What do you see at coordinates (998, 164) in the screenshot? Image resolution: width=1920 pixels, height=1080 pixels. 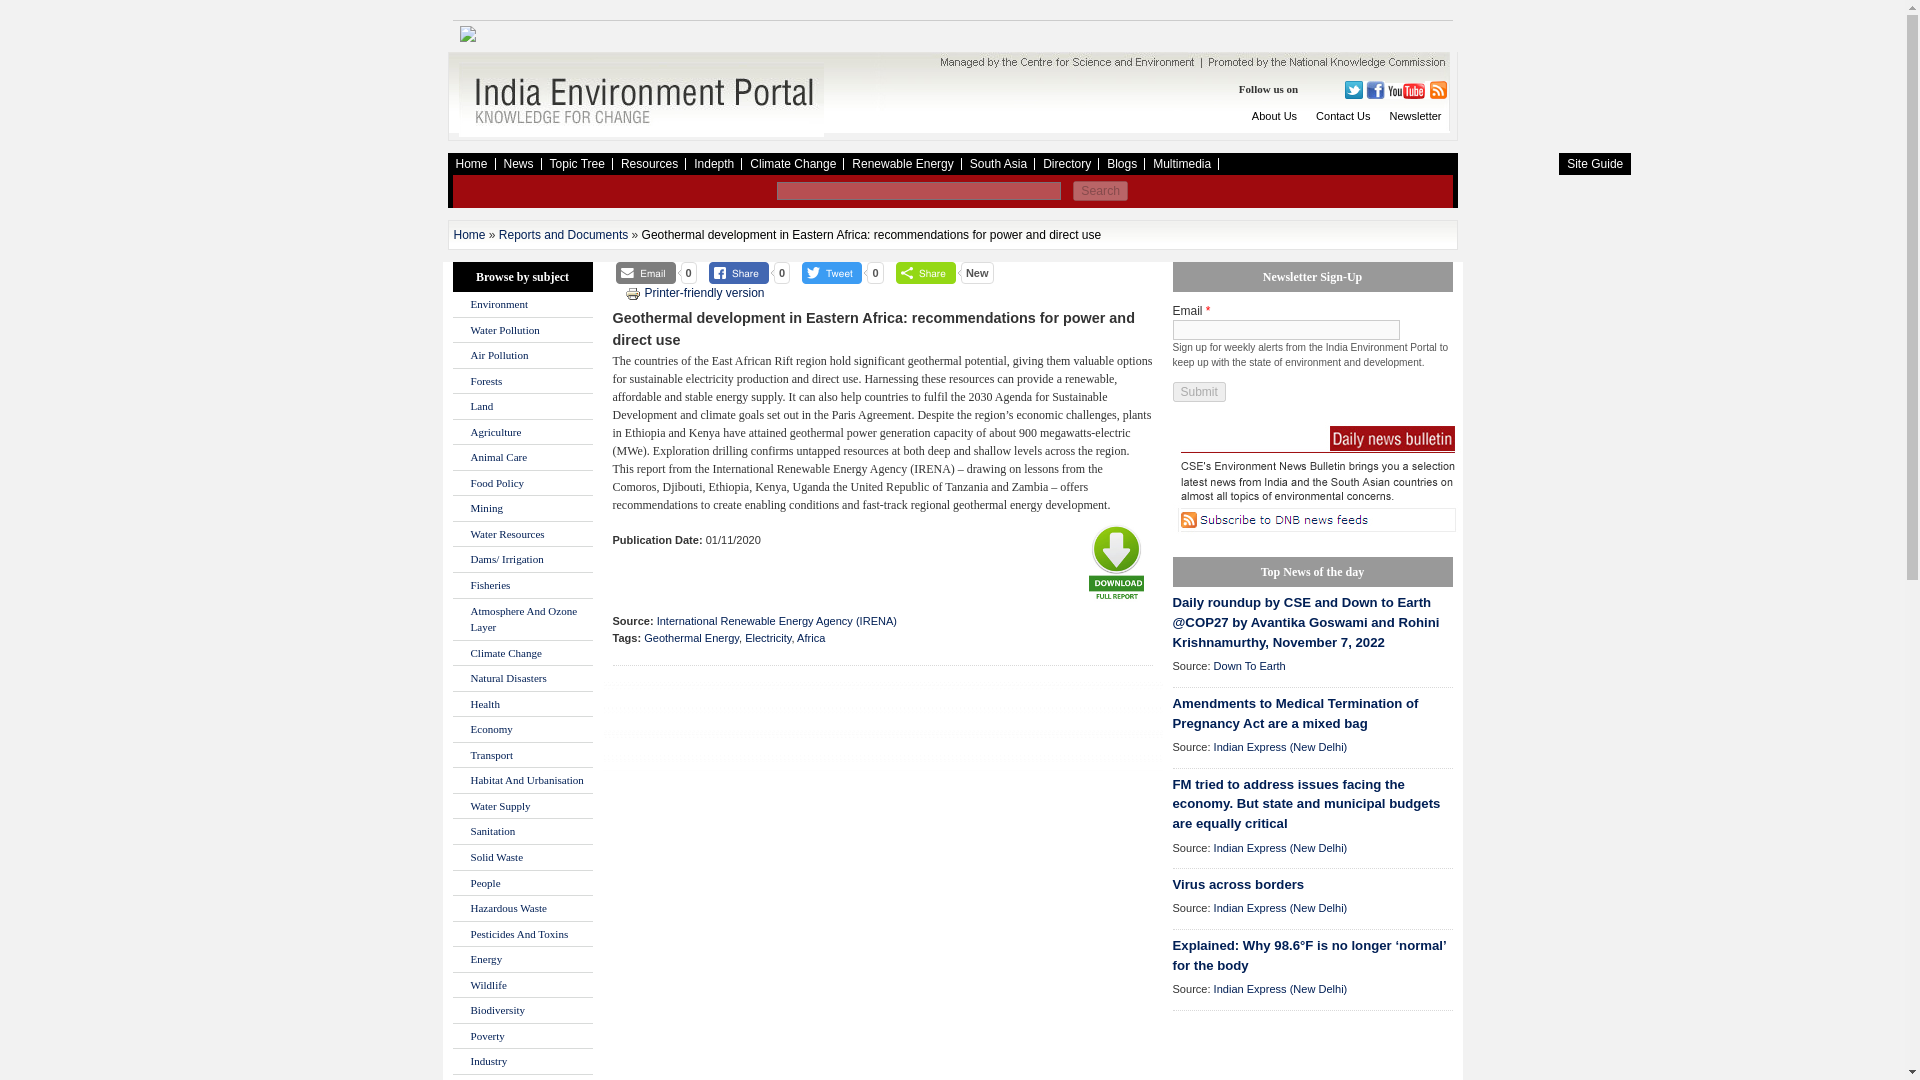 I see `South Asia` at bounding box center [998, 164].